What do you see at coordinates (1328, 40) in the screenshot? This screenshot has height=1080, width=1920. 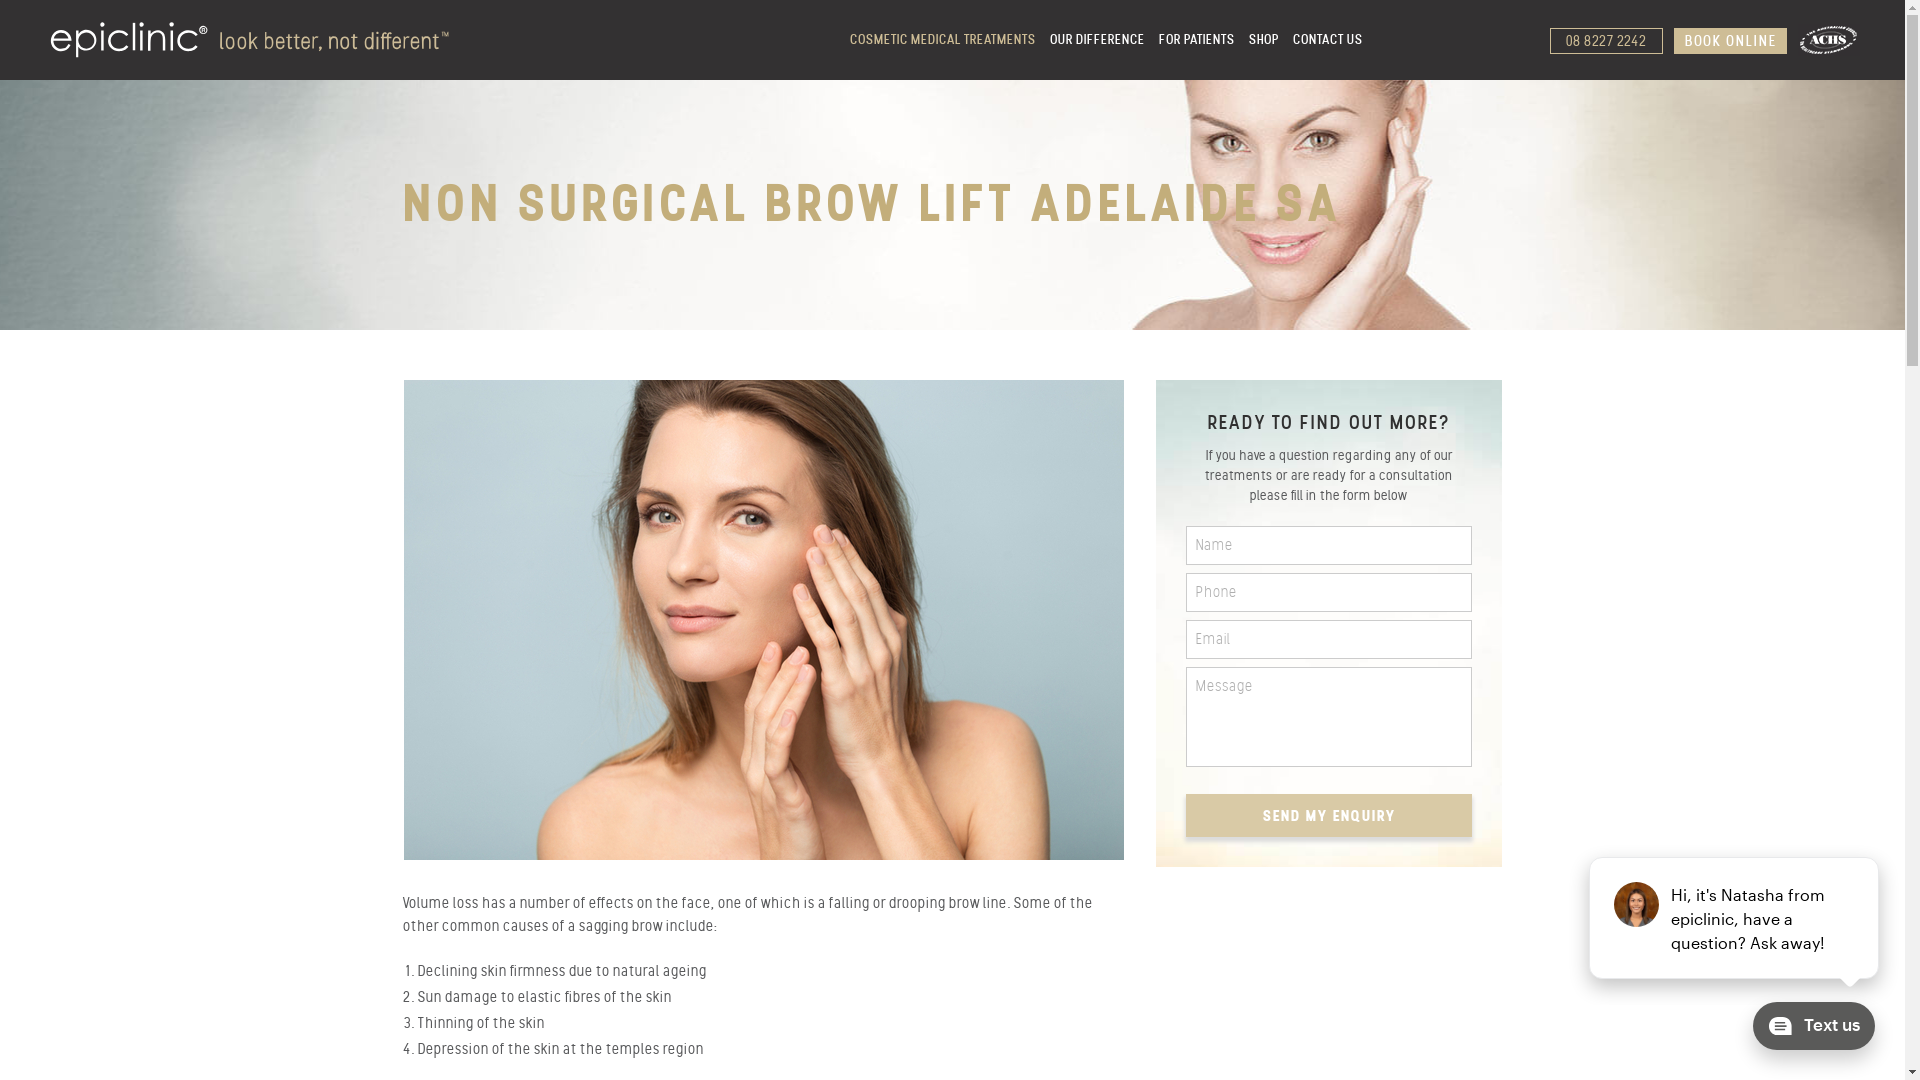 I see `CONTACT US` at bounding box center [1328, 40].